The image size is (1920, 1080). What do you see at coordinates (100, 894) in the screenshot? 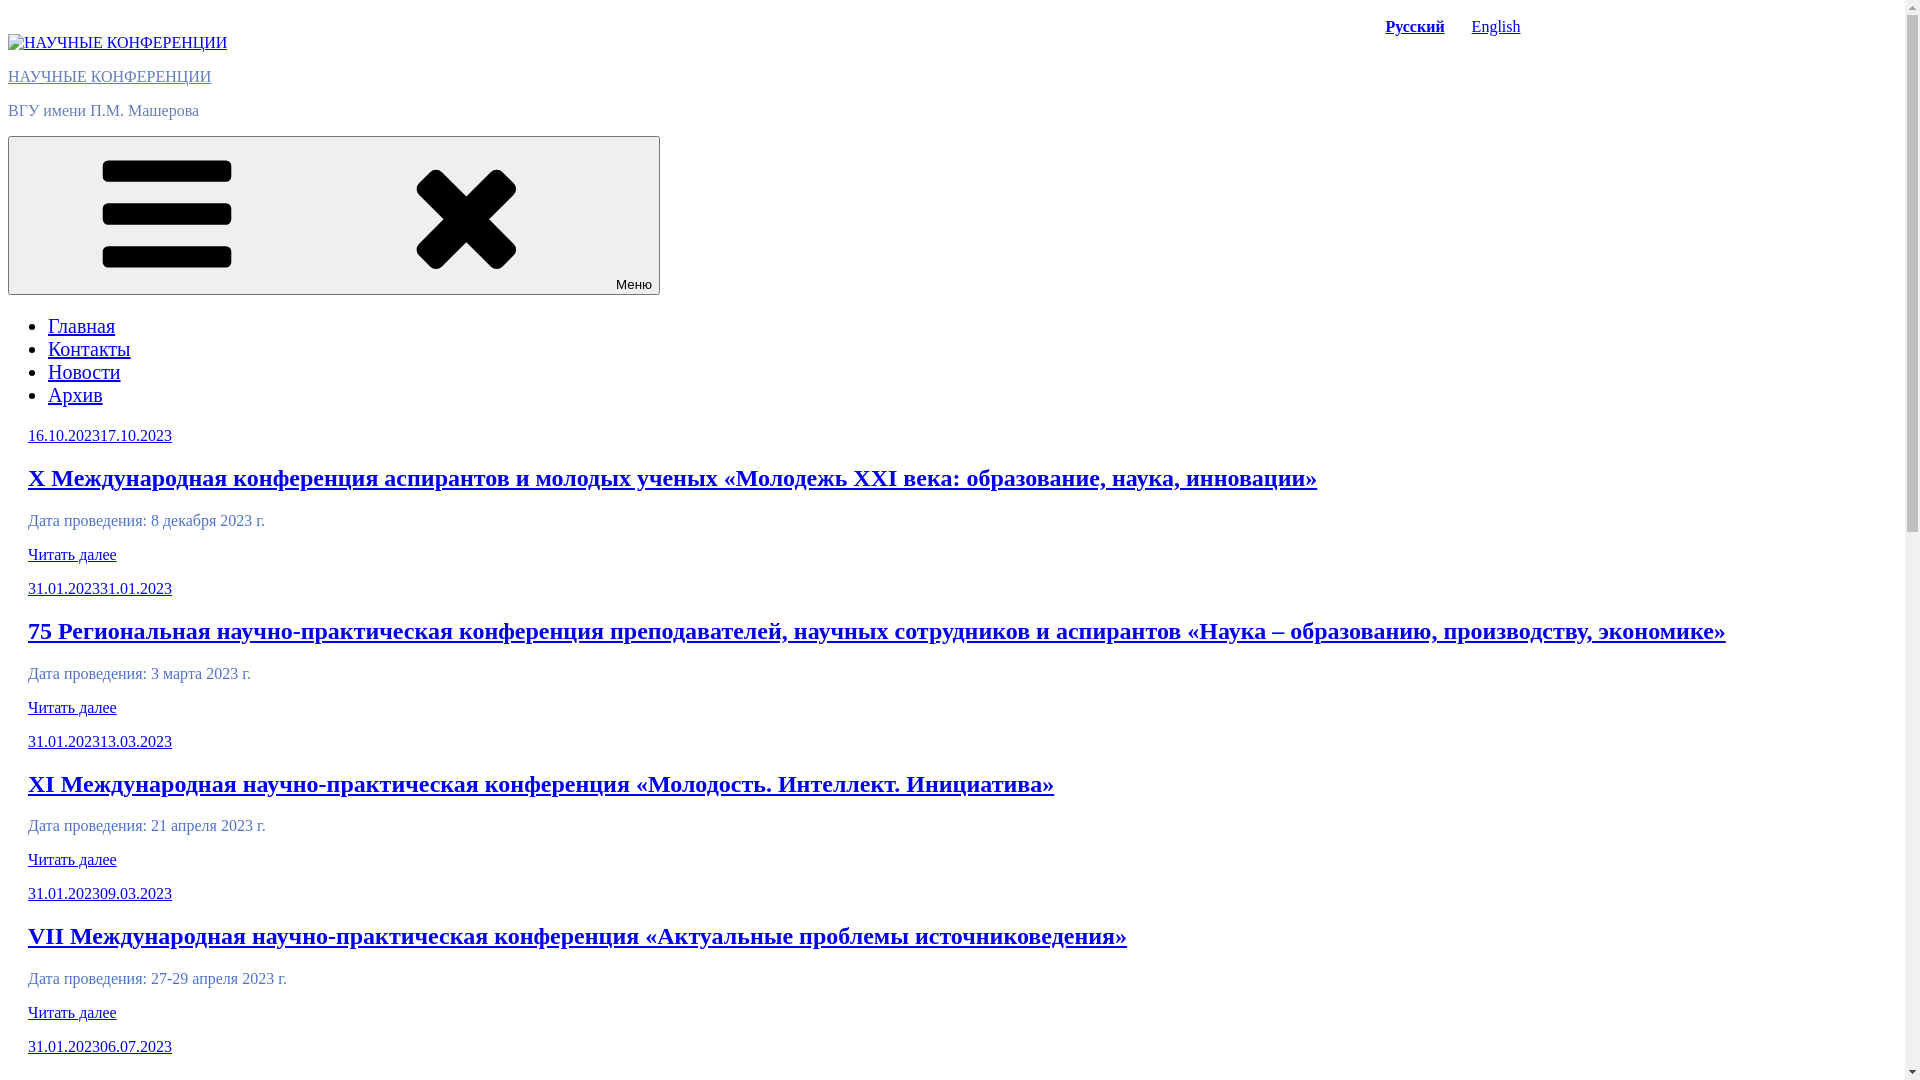
I see `31.01.202309.03.2023` at bounding box center [100, 894].